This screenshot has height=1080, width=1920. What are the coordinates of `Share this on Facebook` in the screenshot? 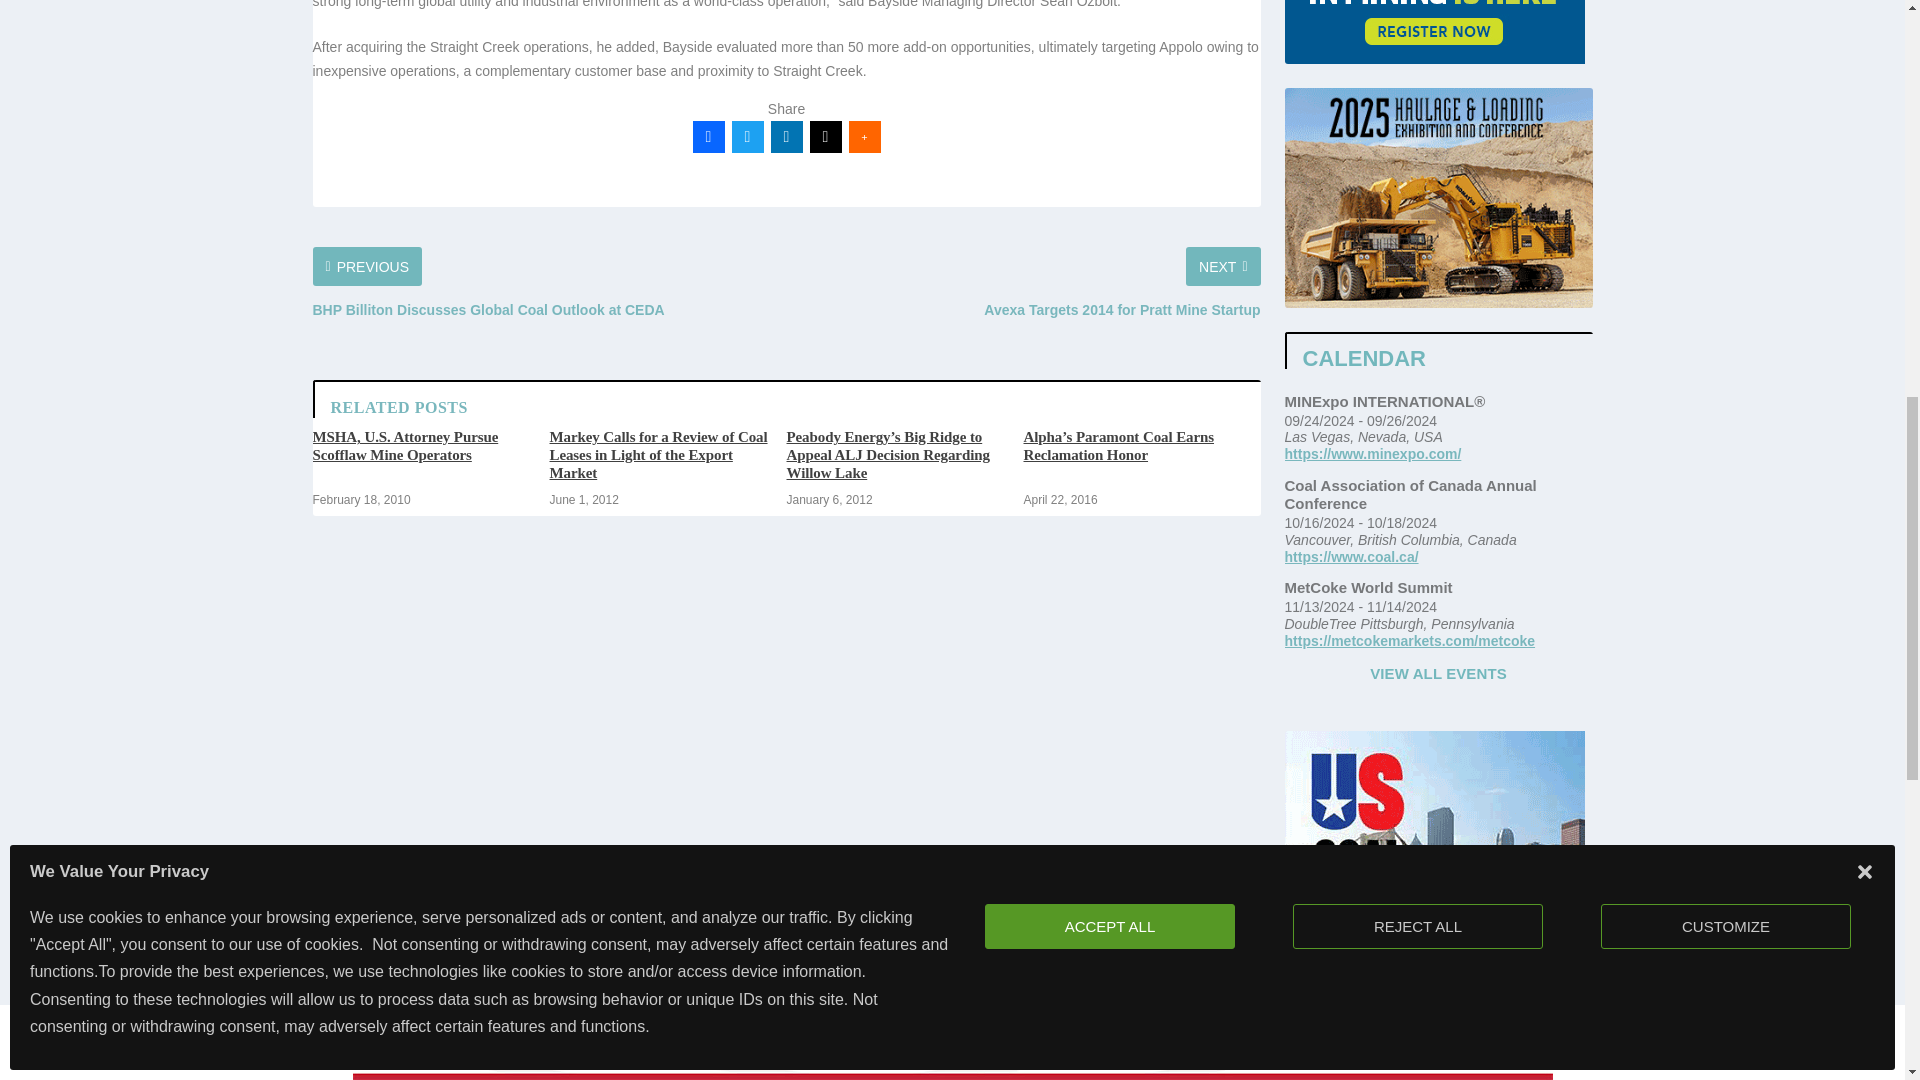 It's located at (707, 136).